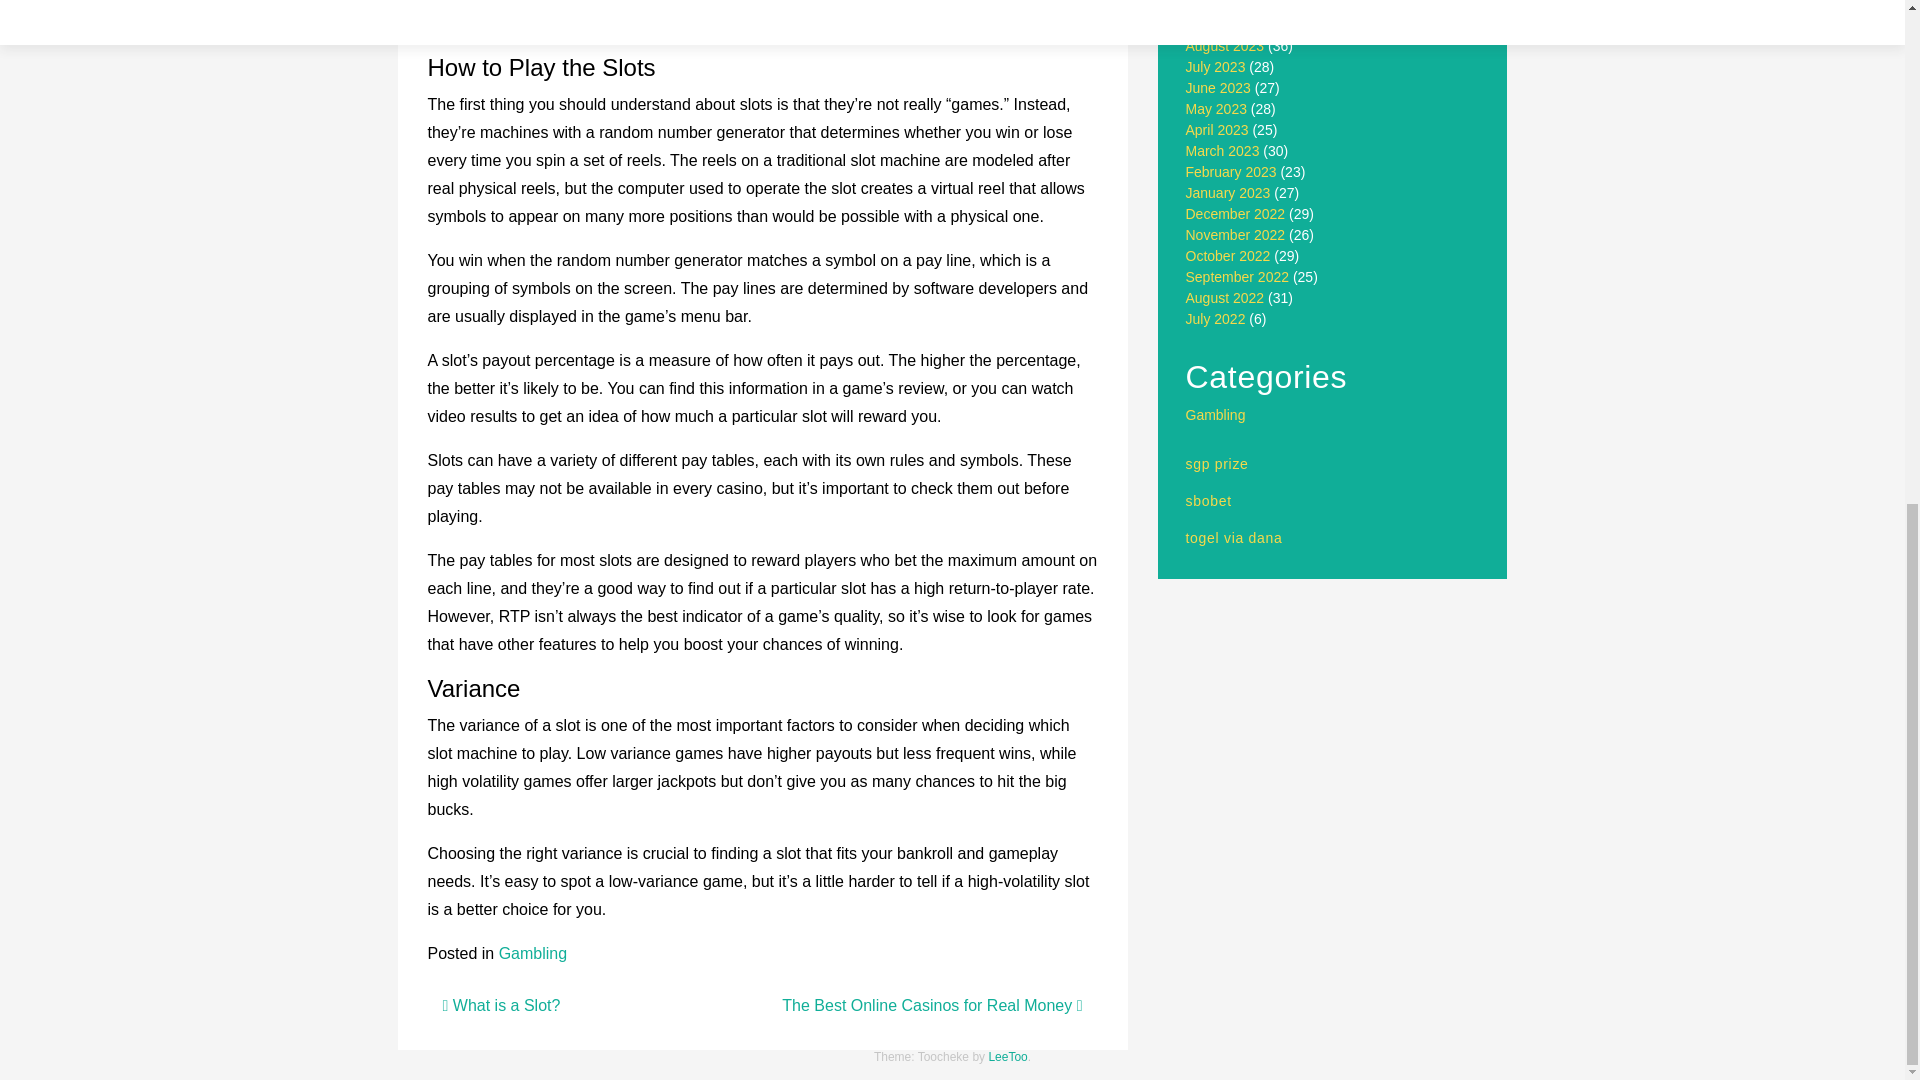  I want to click on July 2023, so click(1216, 66).